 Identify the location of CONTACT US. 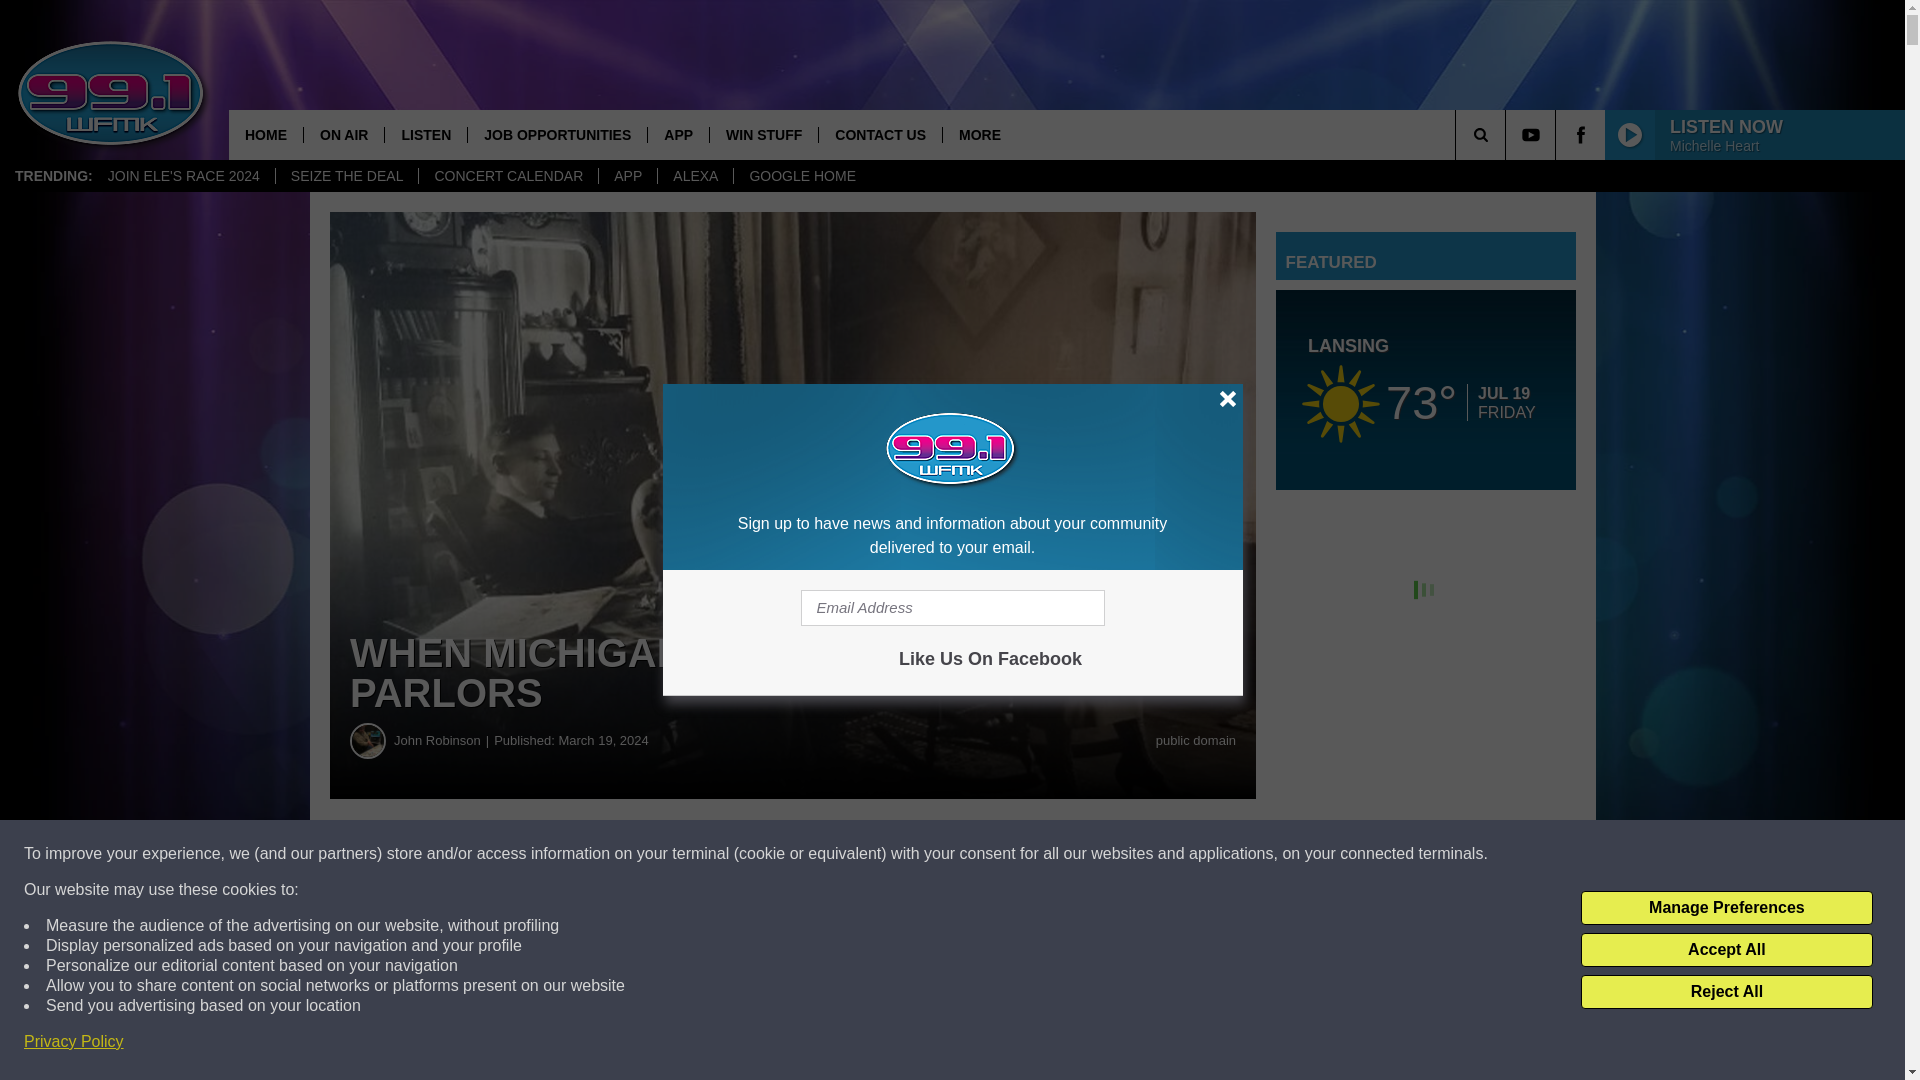
(880, 134).